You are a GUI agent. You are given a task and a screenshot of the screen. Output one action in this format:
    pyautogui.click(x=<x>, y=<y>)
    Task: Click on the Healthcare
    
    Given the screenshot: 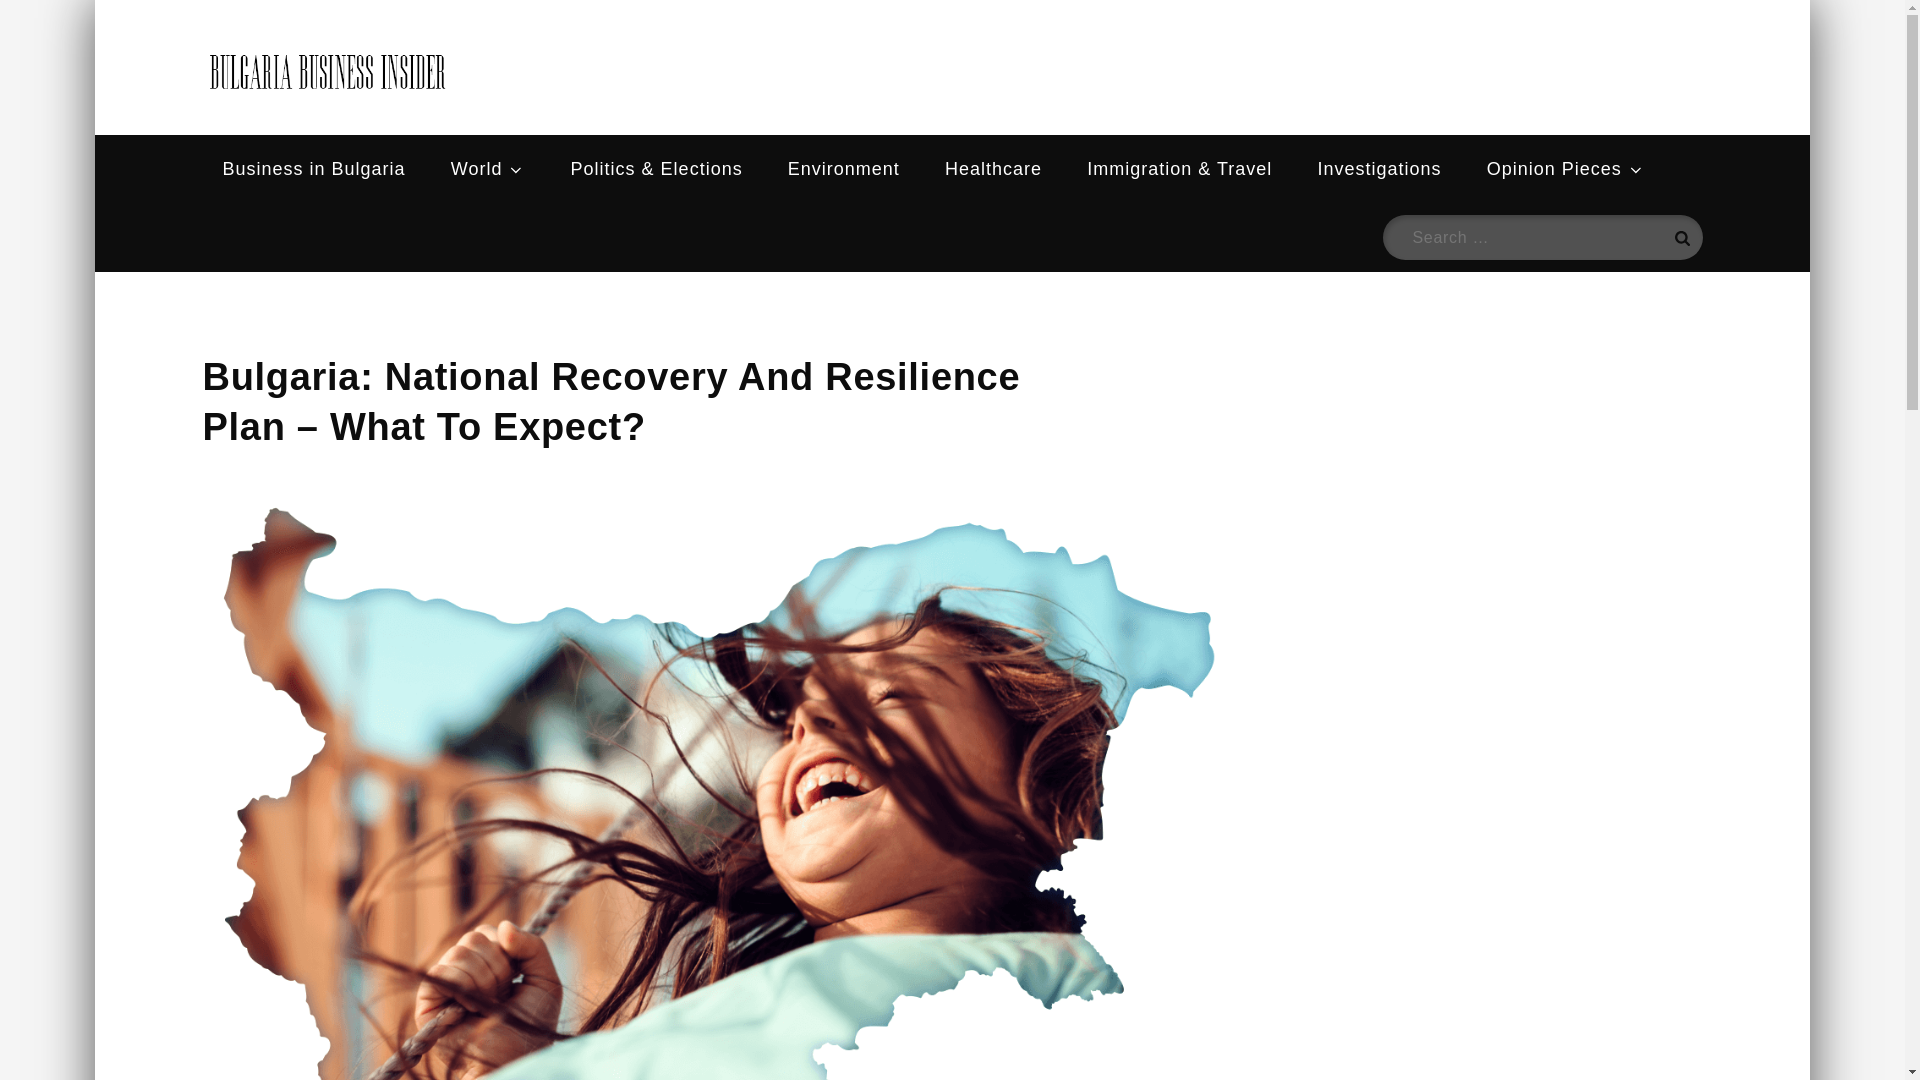 What is the action you would take?
    pyautogui.click(x=993, y=169)
    